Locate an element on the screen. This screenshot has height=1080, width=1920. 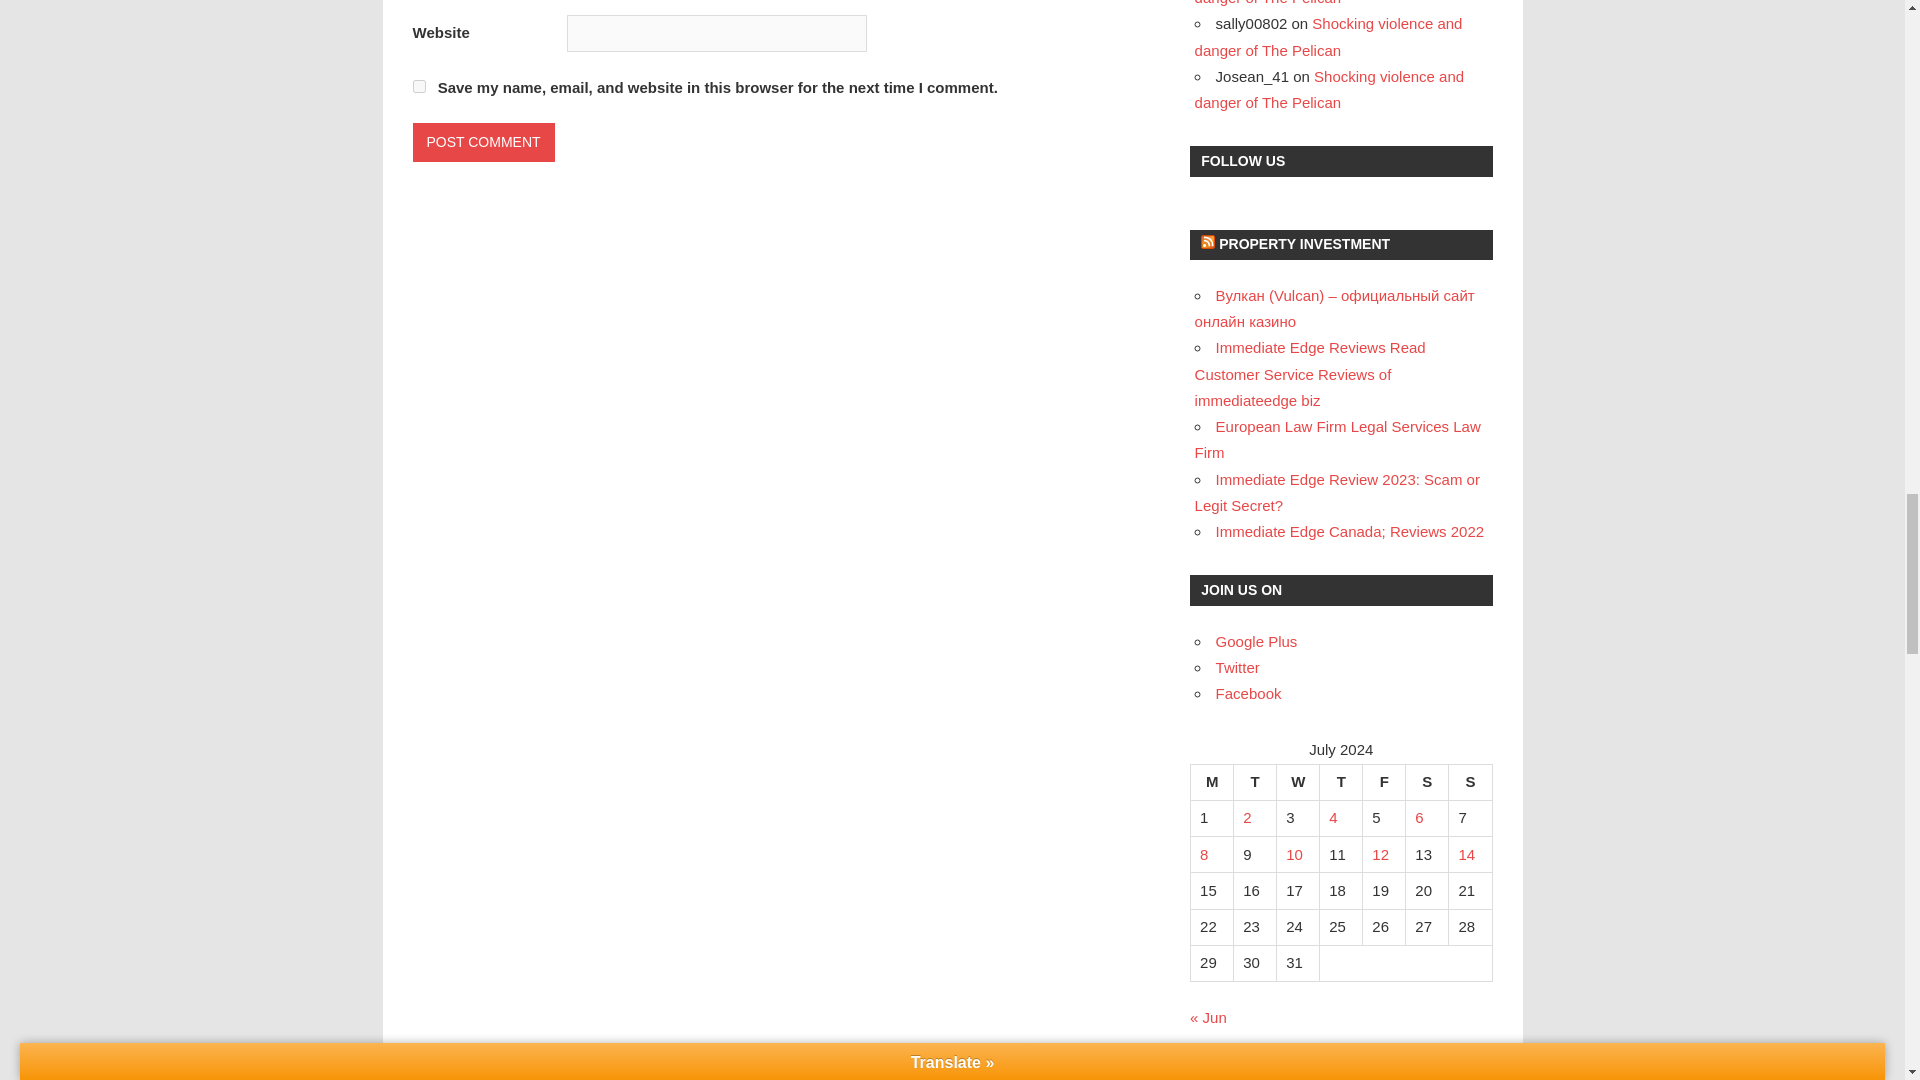
Wednesday is located at coordinates (1298, 782).